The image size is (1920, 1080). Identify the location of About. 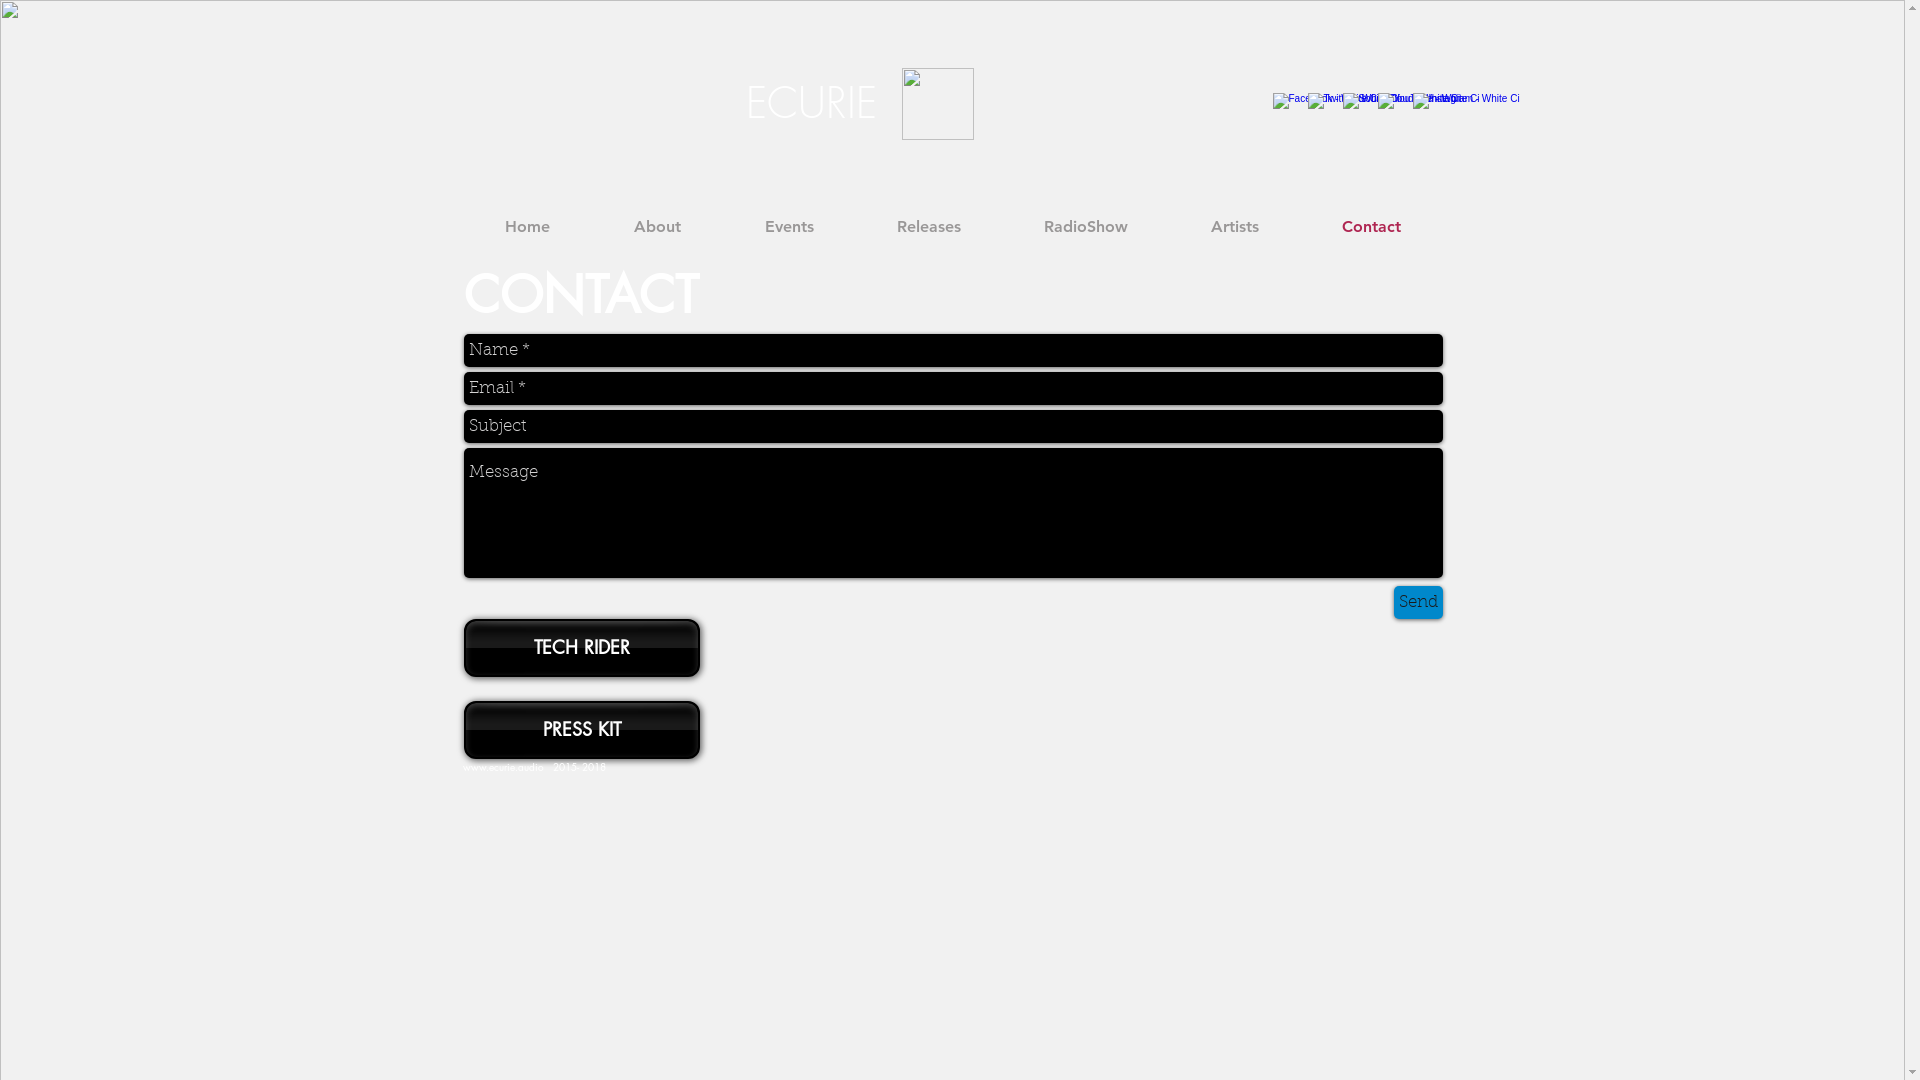
(658, 226).